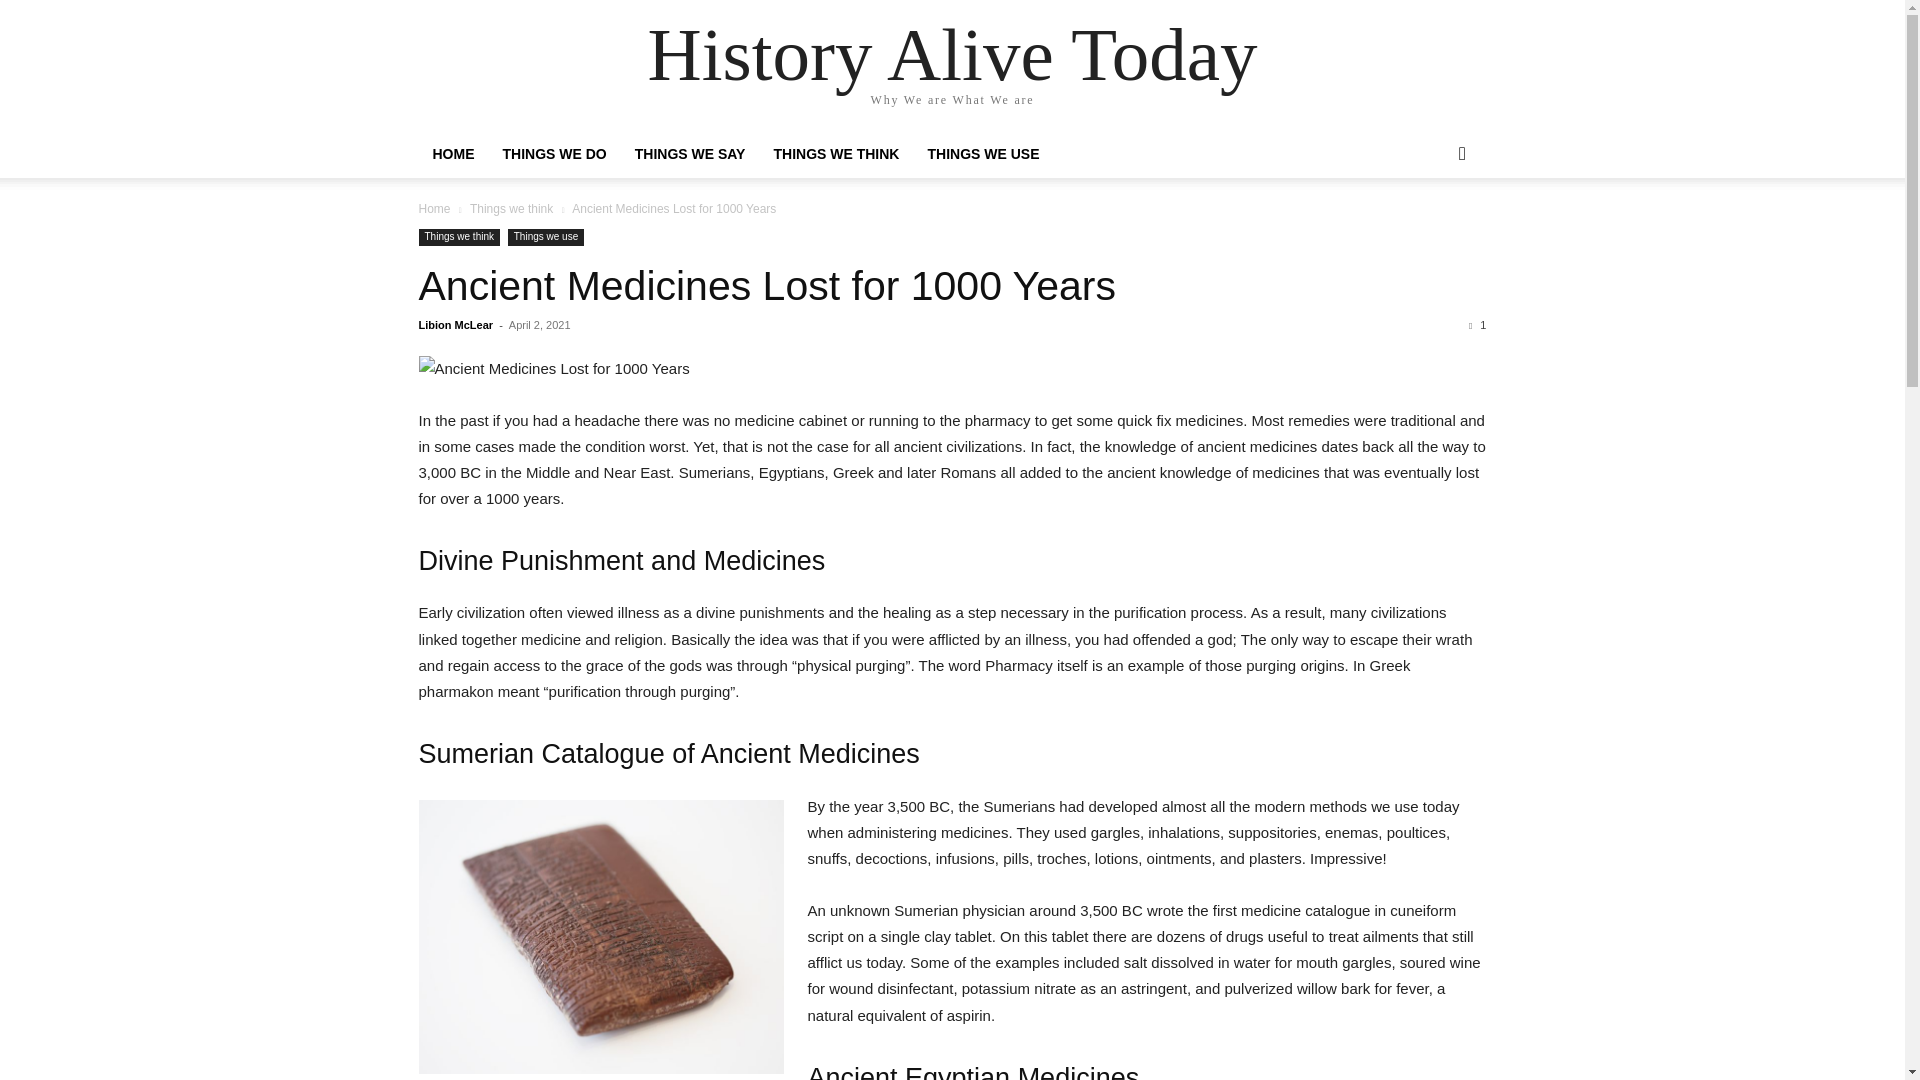  Describe the element at coordinates (458, 237) in the screenshot. I see `Things we think` at that location.